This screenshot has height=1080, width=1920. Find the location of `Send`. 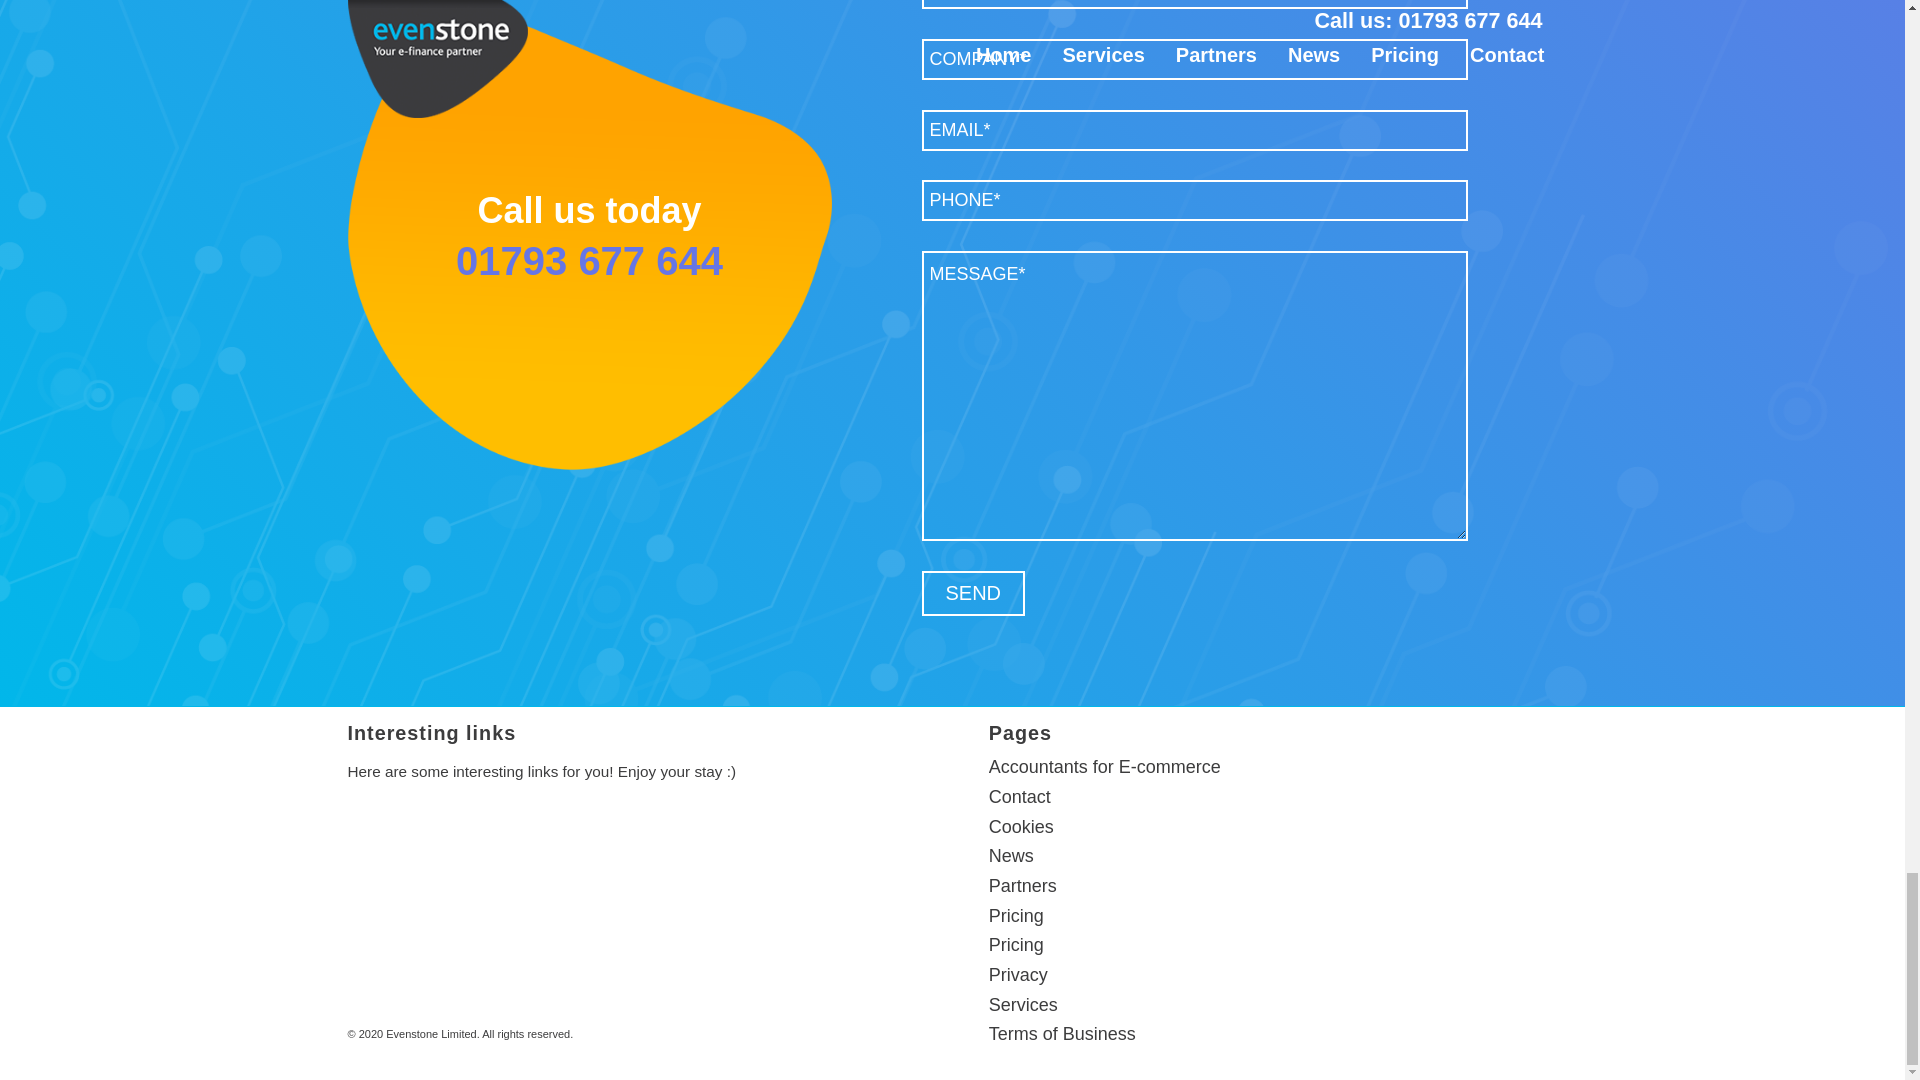

Send is located at coordinates (973, 593).